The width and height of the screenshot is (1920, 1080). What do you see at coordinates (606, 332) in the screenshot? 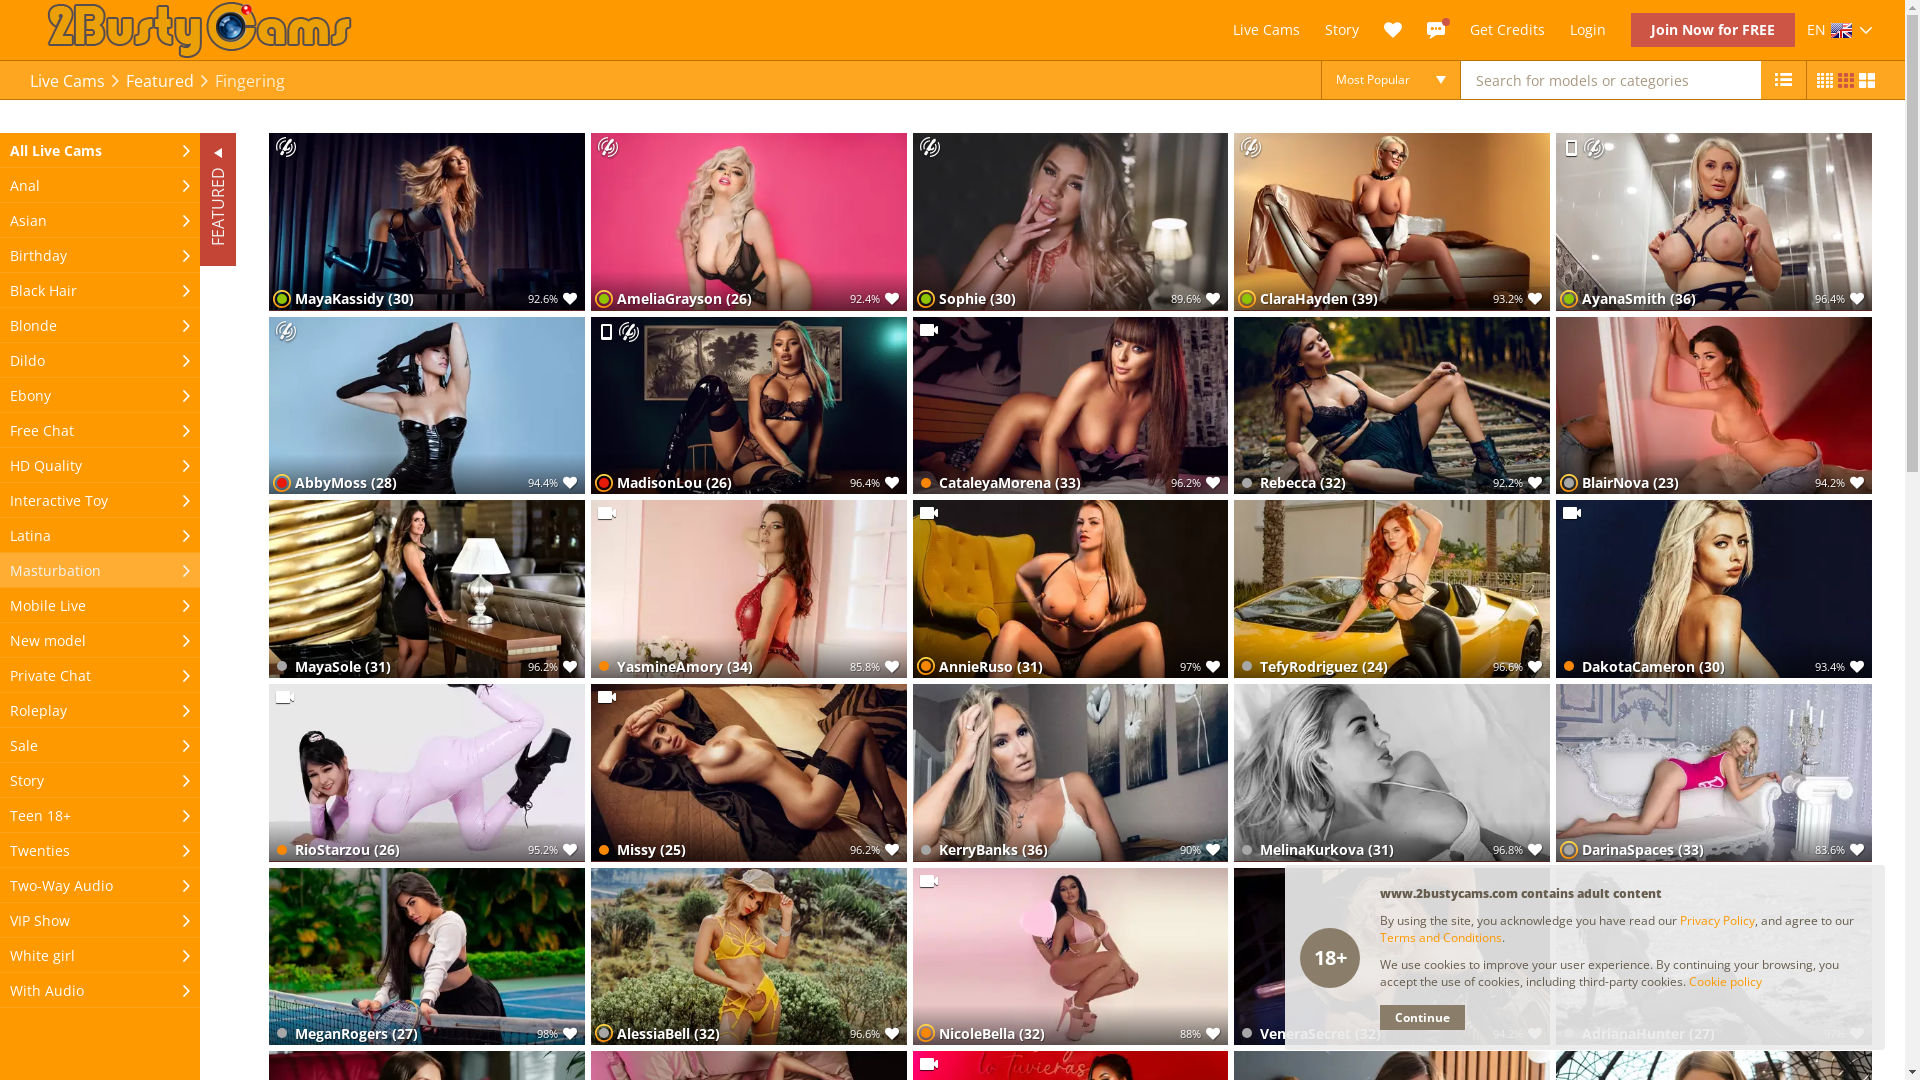
I see `Mobile Live` at bounding box center [606, 332].